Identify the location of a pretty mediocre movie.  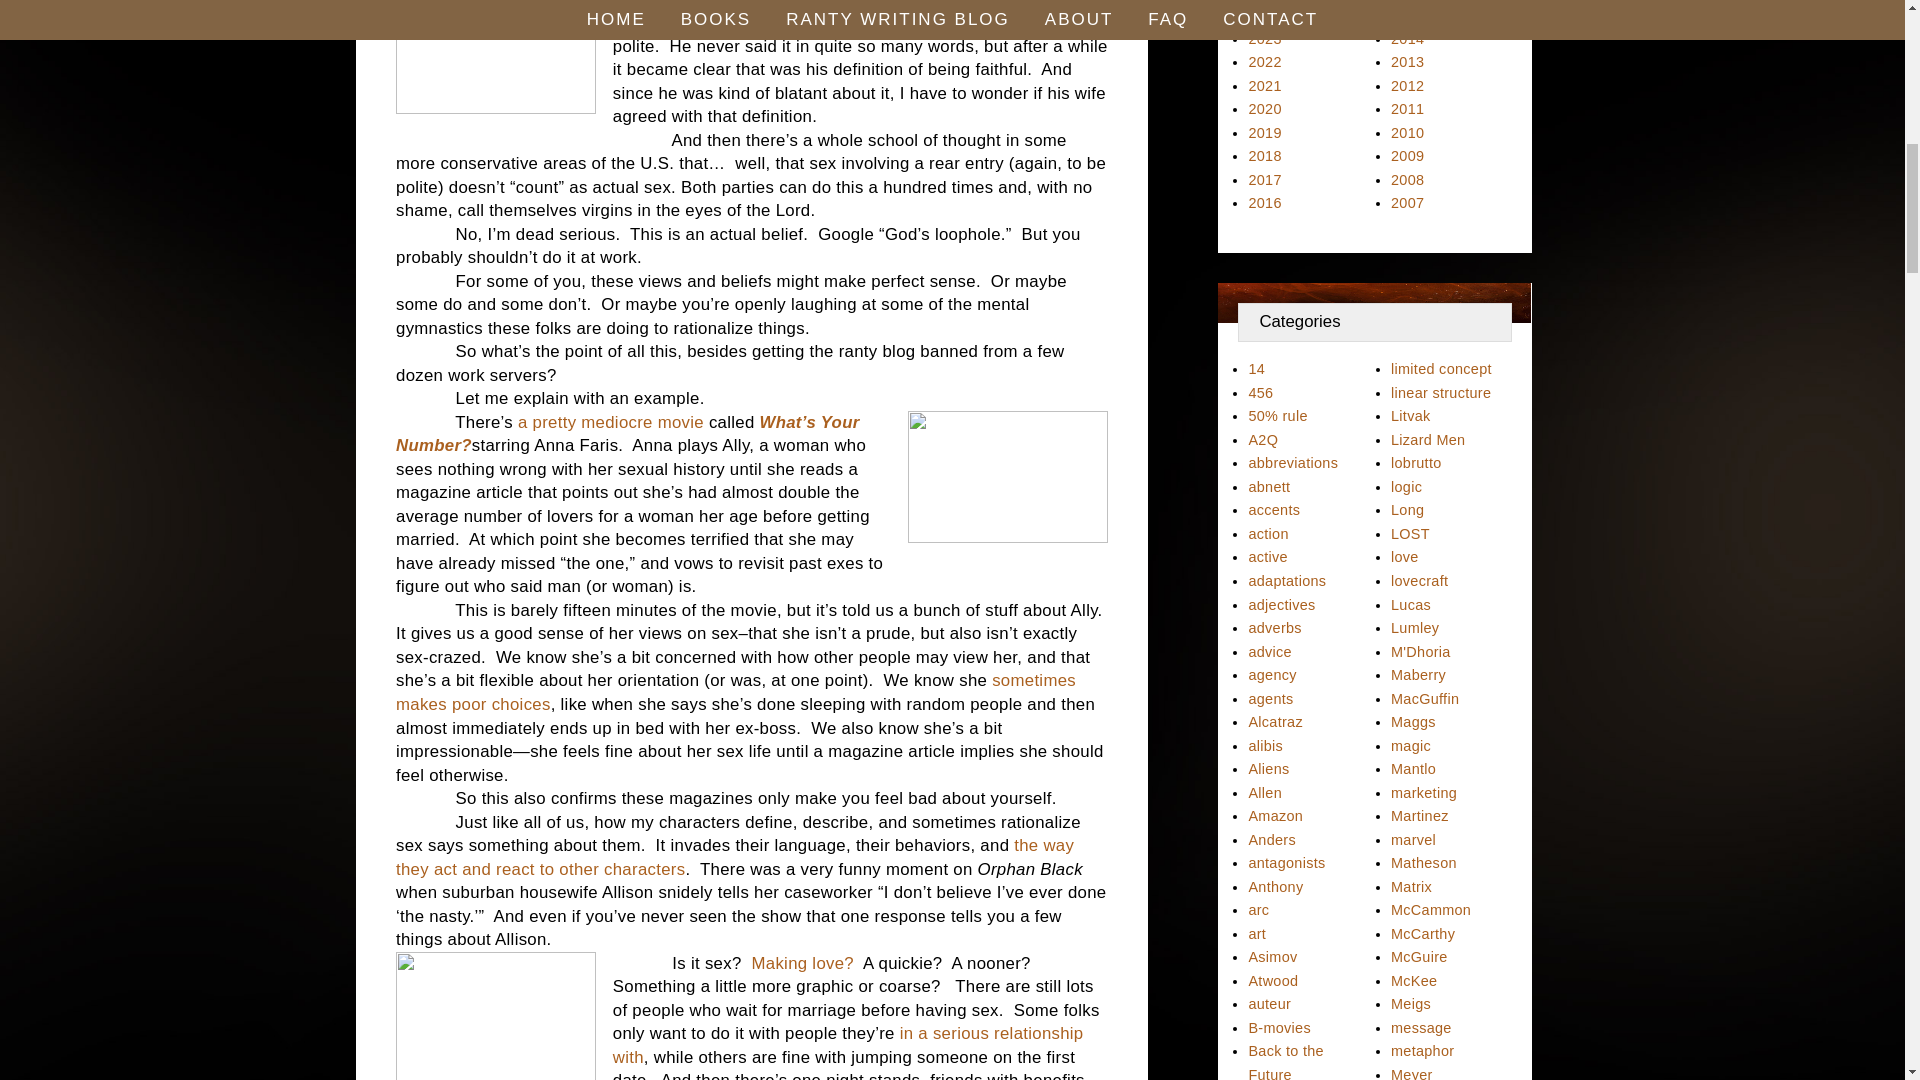
(613, 422).